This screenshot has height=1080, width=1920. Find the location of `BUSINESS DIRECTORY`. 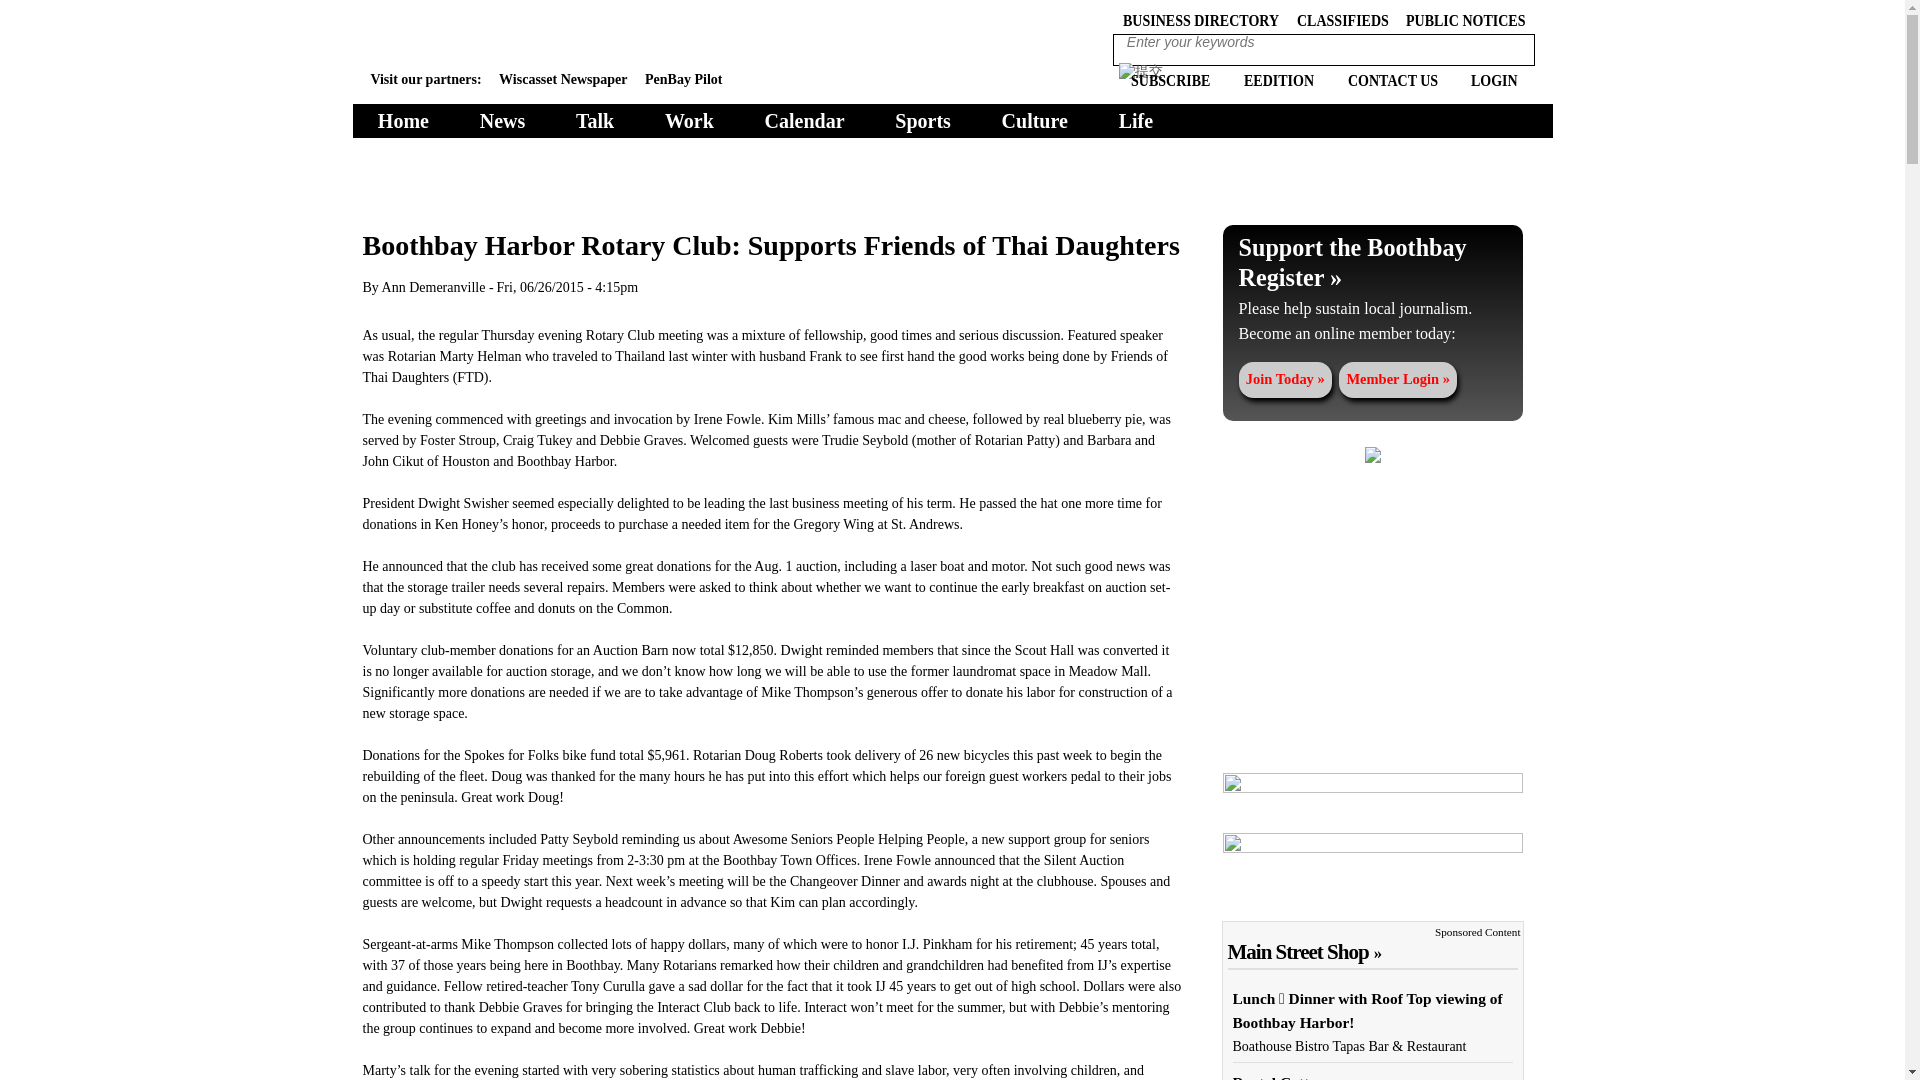

BUSINESS DIRECTORY is located at coordinates (1200, 18).